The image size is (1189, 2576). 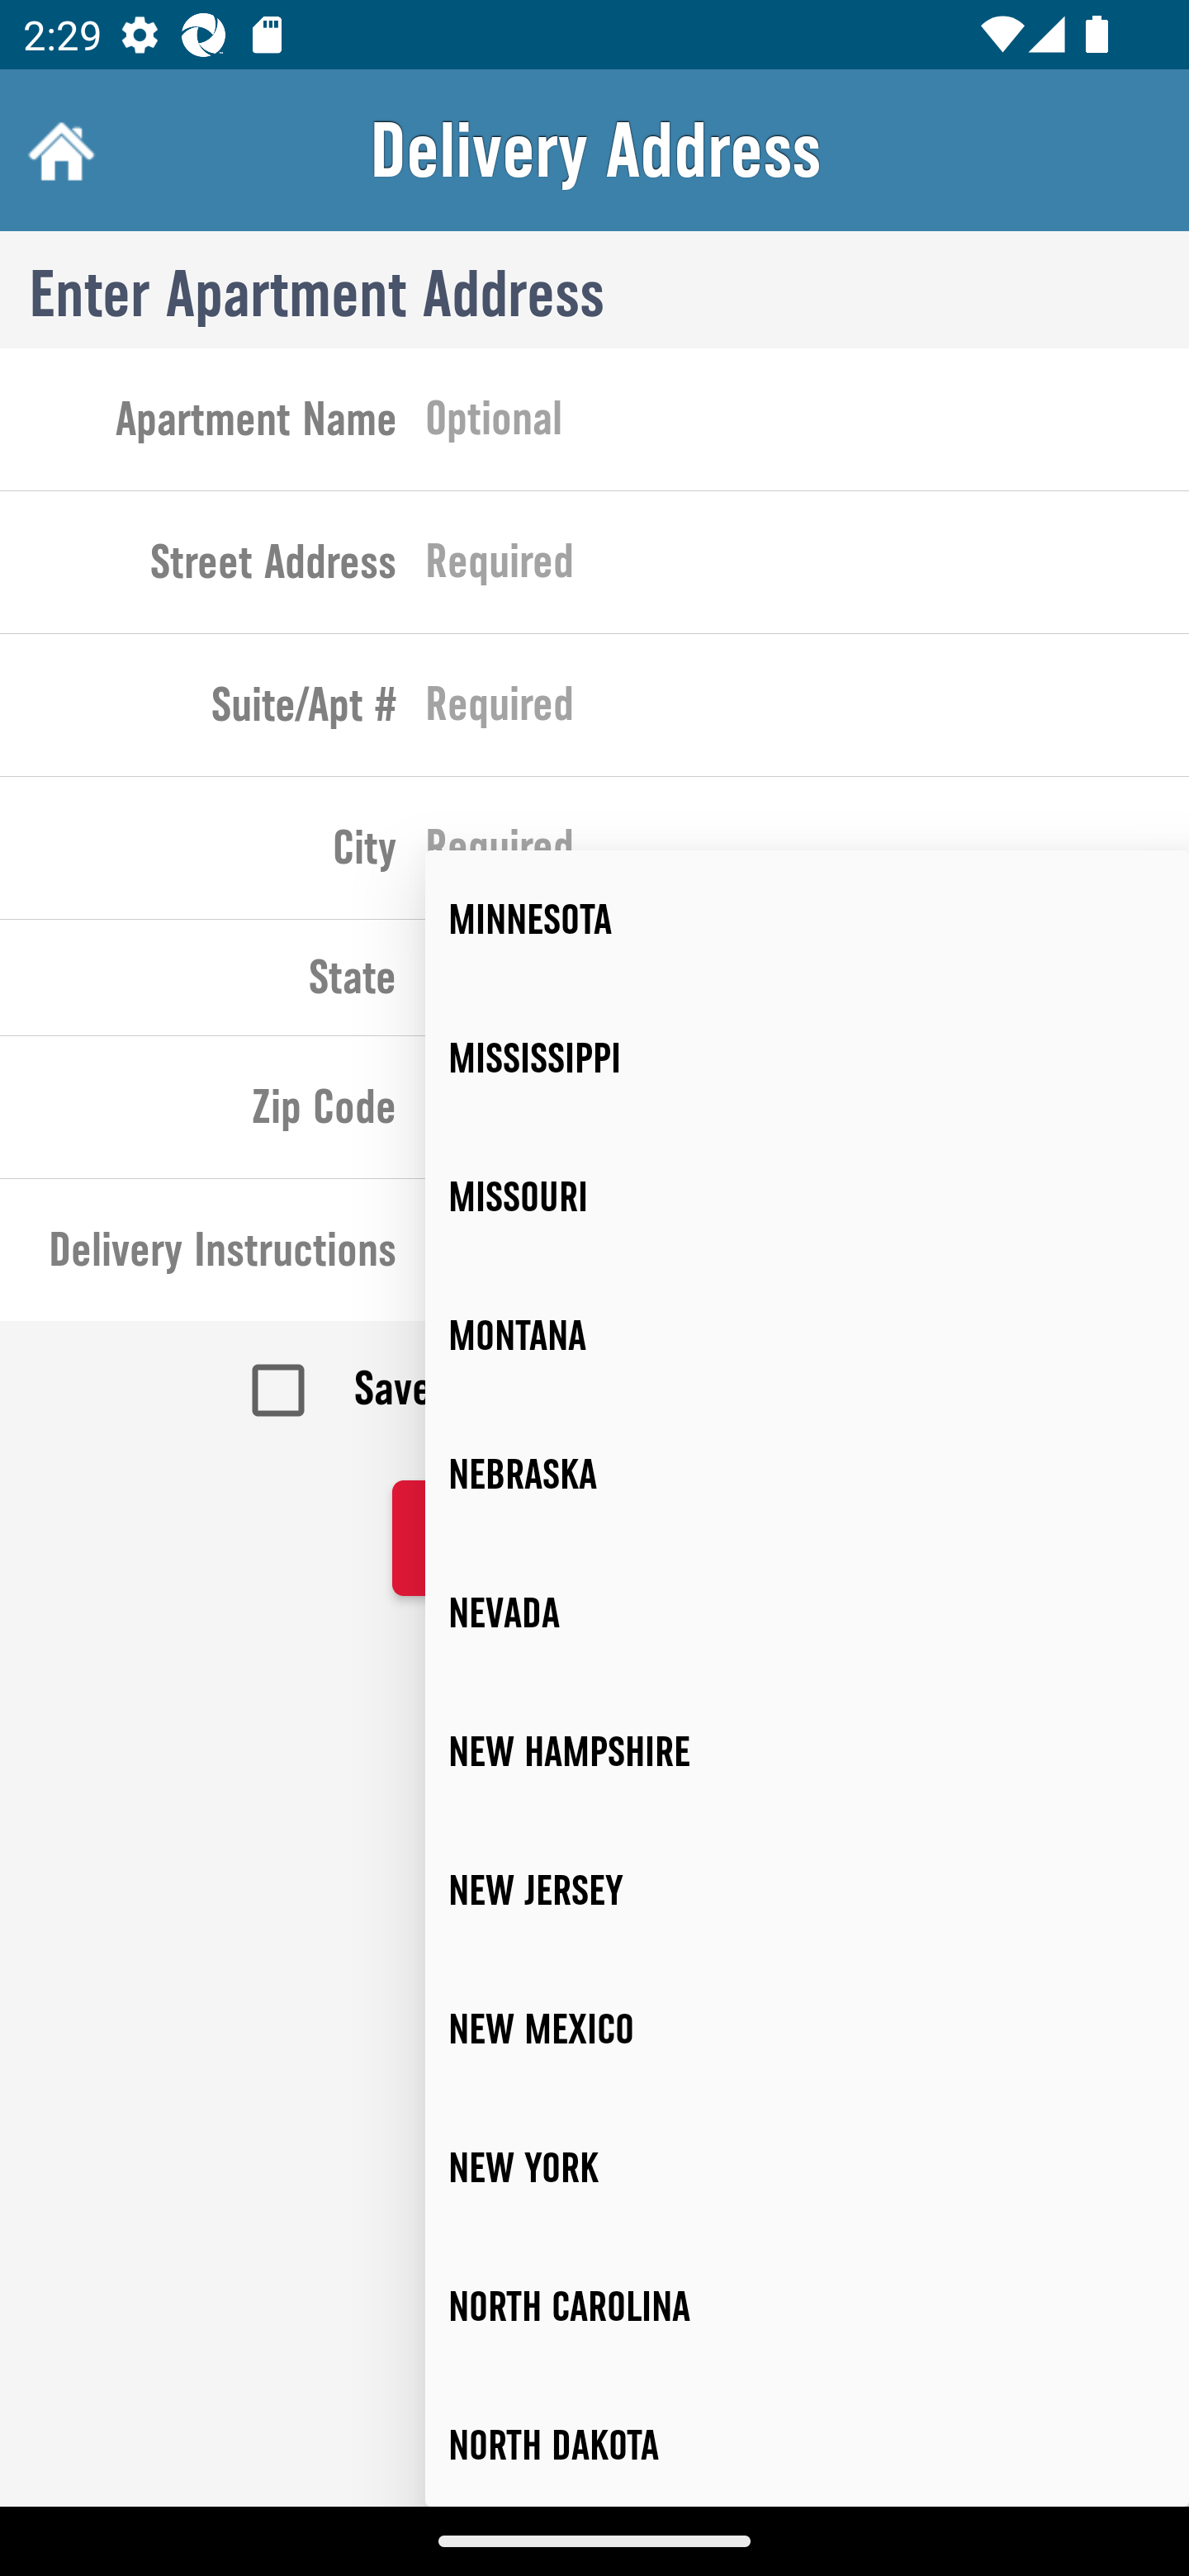 What do you see at coordinates (808, 2441) in the screenshot?
I see `NORTH DAKOTA` at bounding box center [808, 2441].